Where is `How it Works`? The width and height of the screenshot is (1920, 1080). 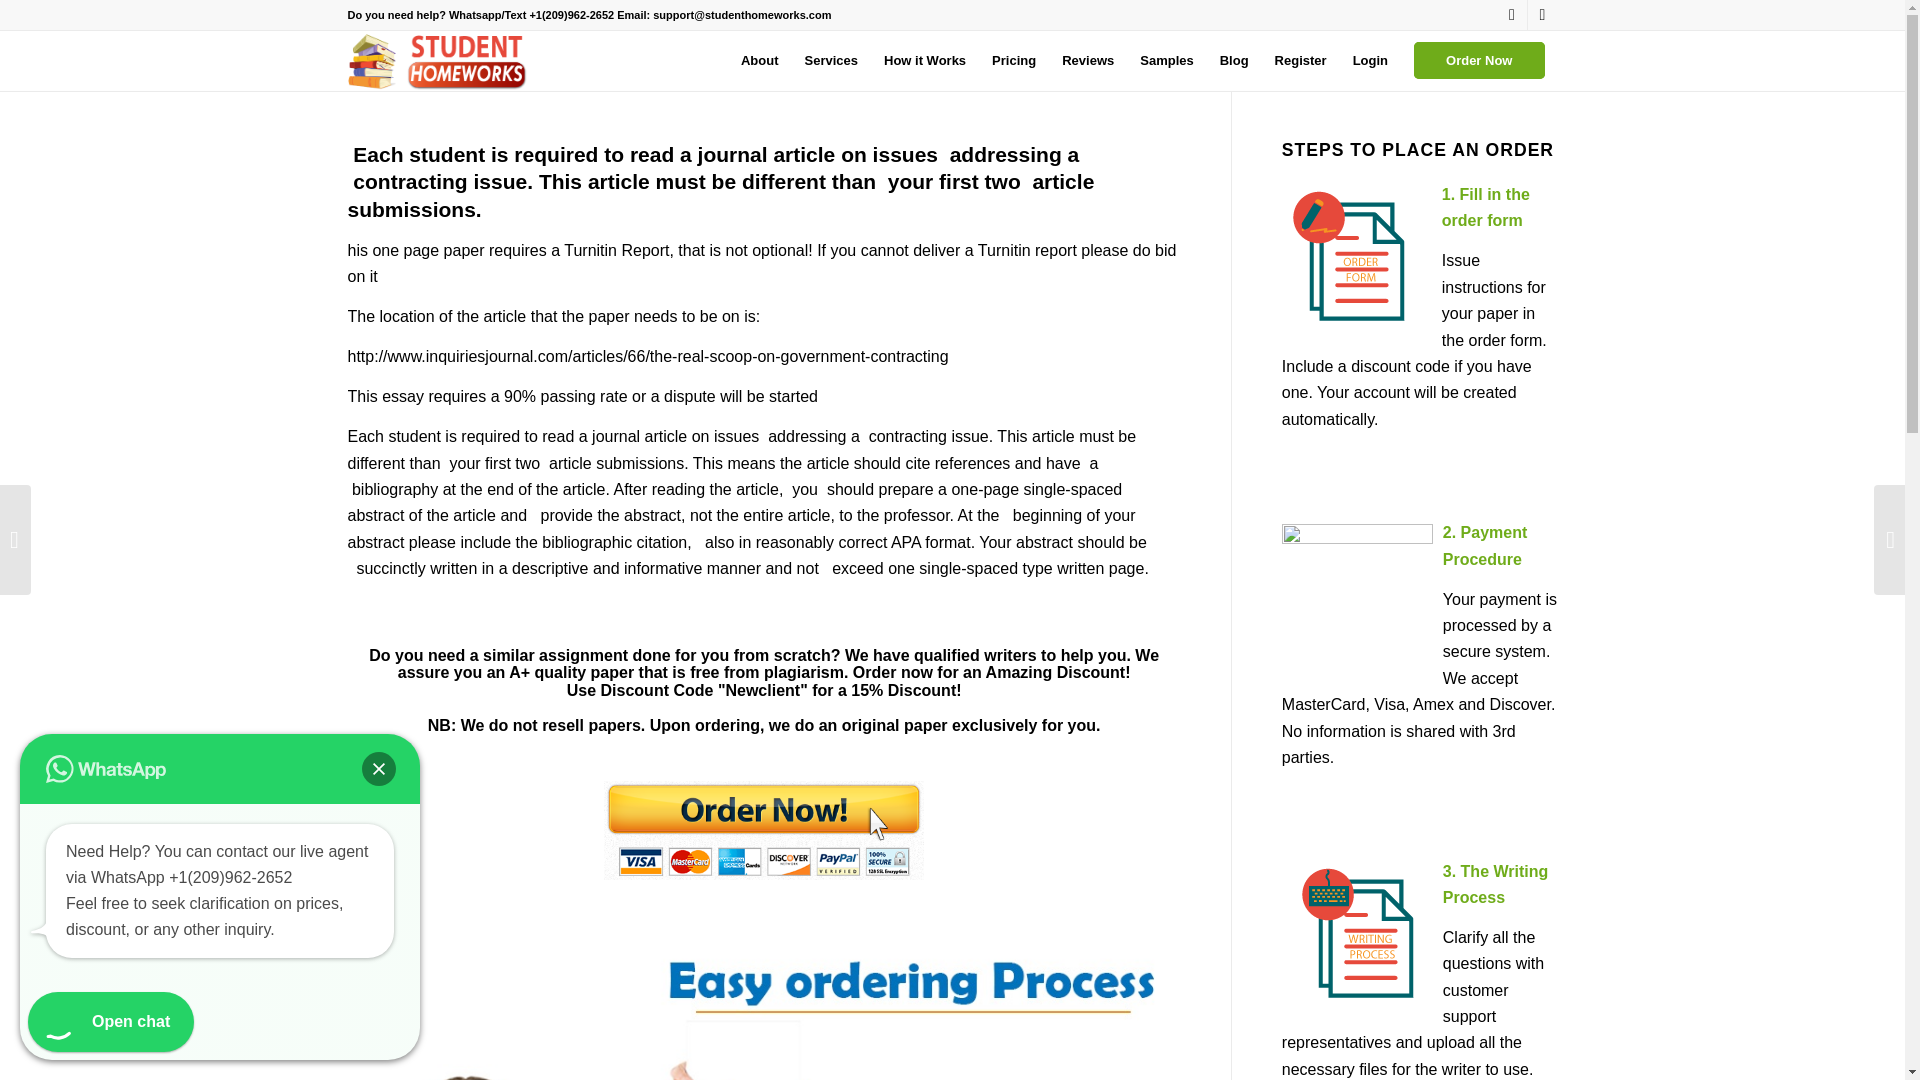
How it Works is located at coordinates (925, 60).